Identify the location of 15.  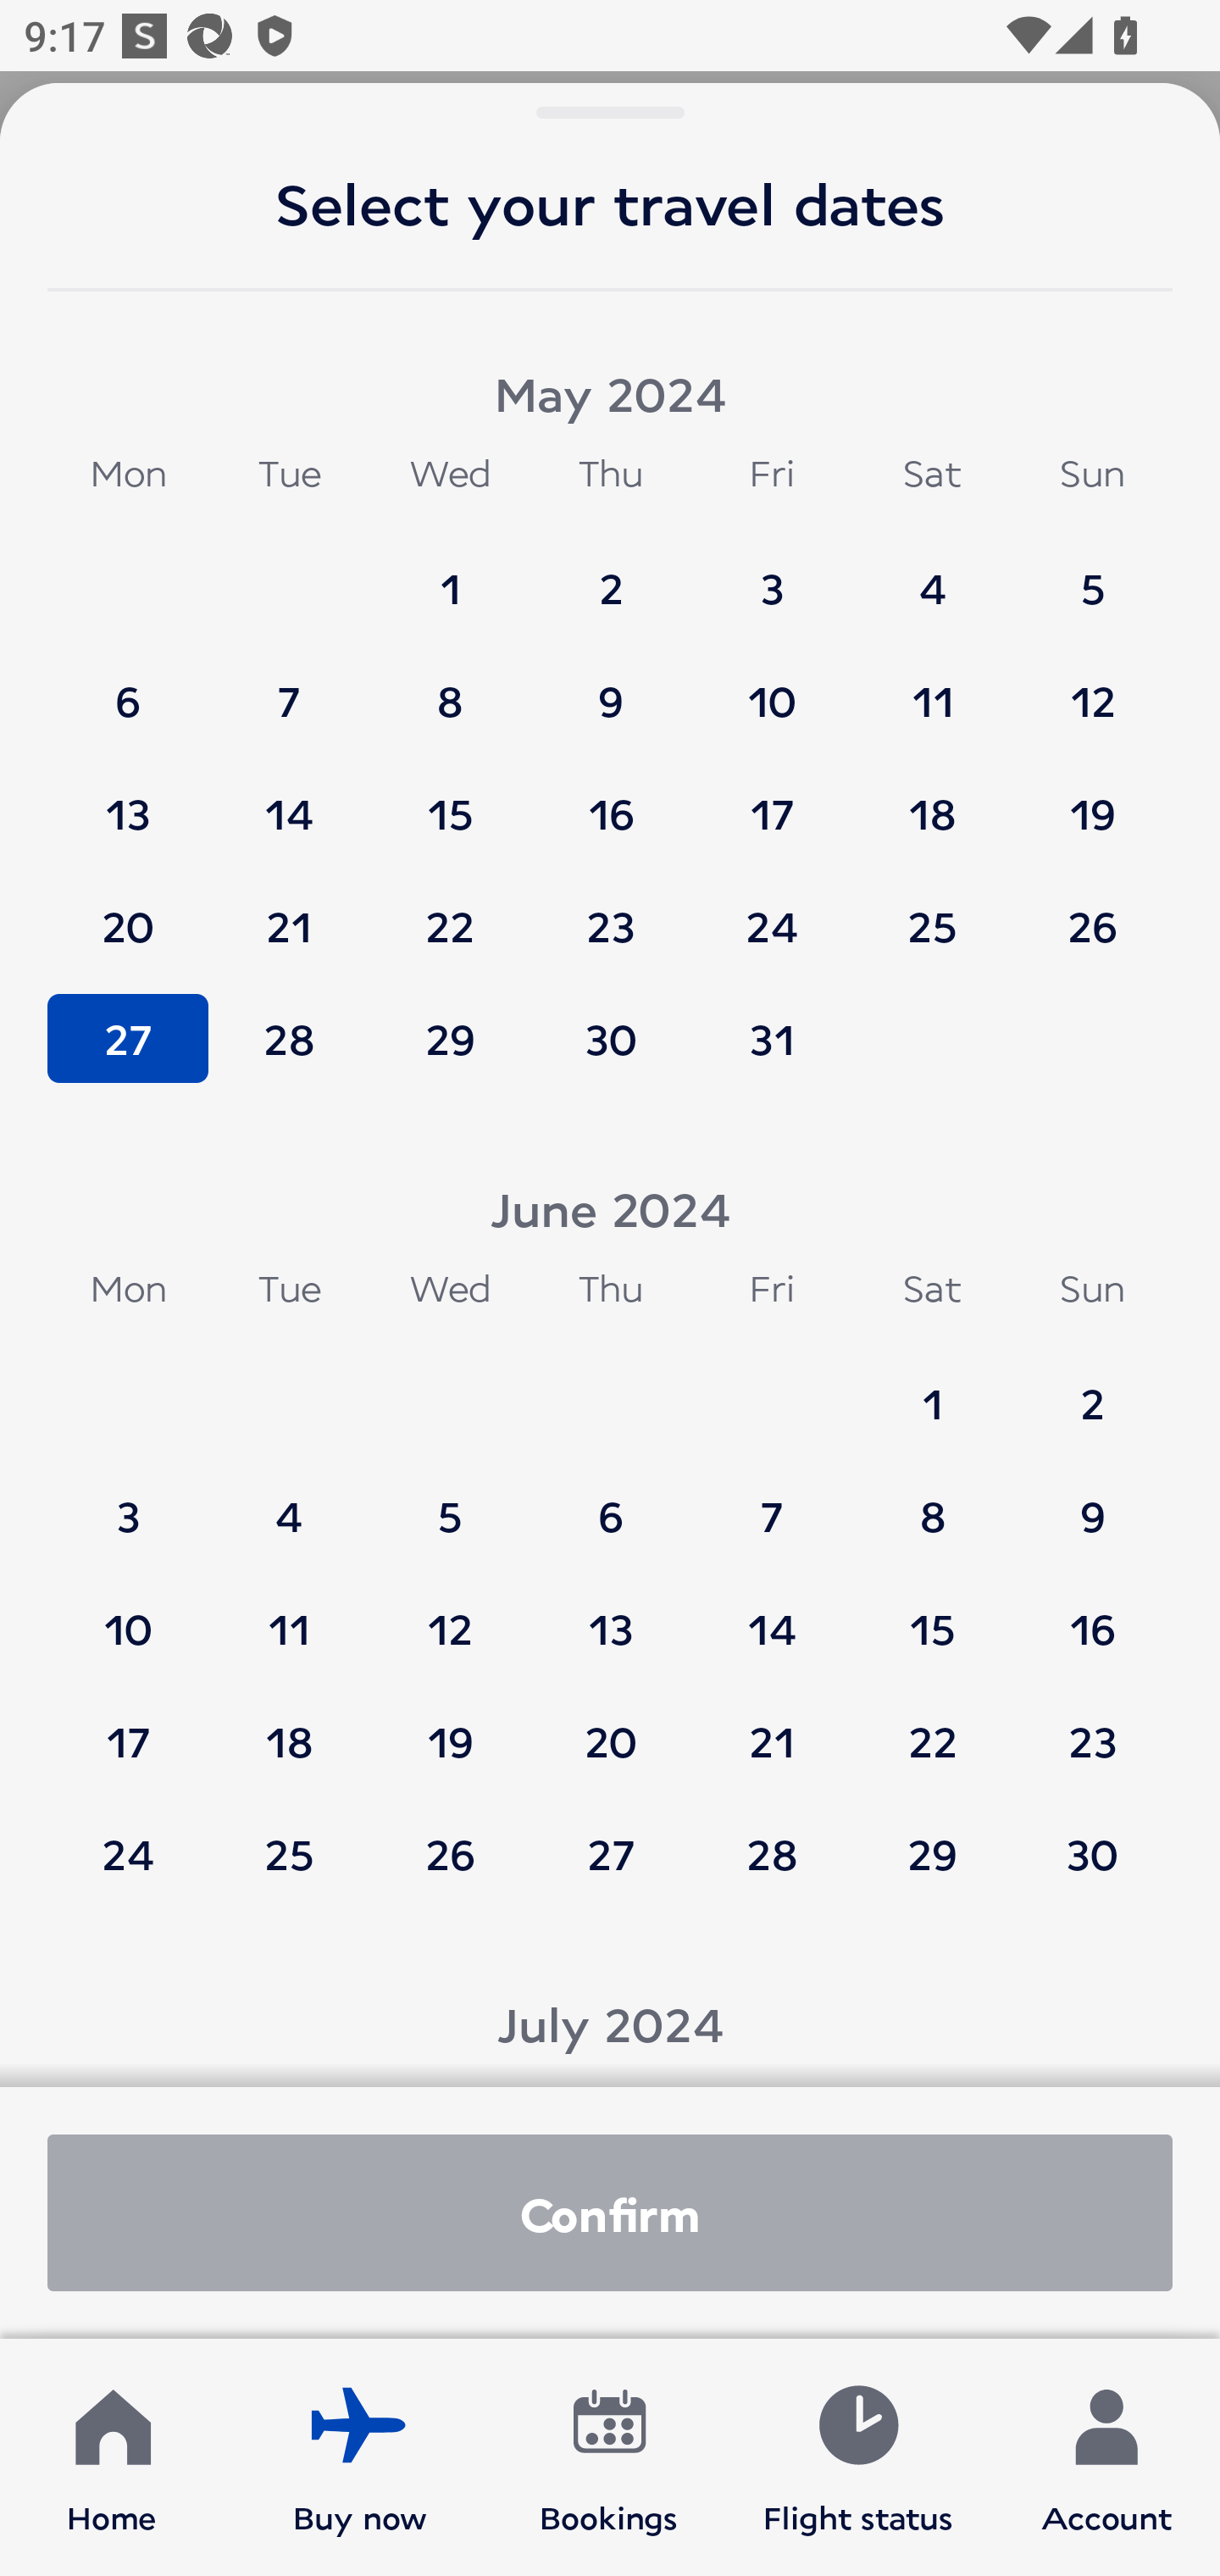
(450, 798).